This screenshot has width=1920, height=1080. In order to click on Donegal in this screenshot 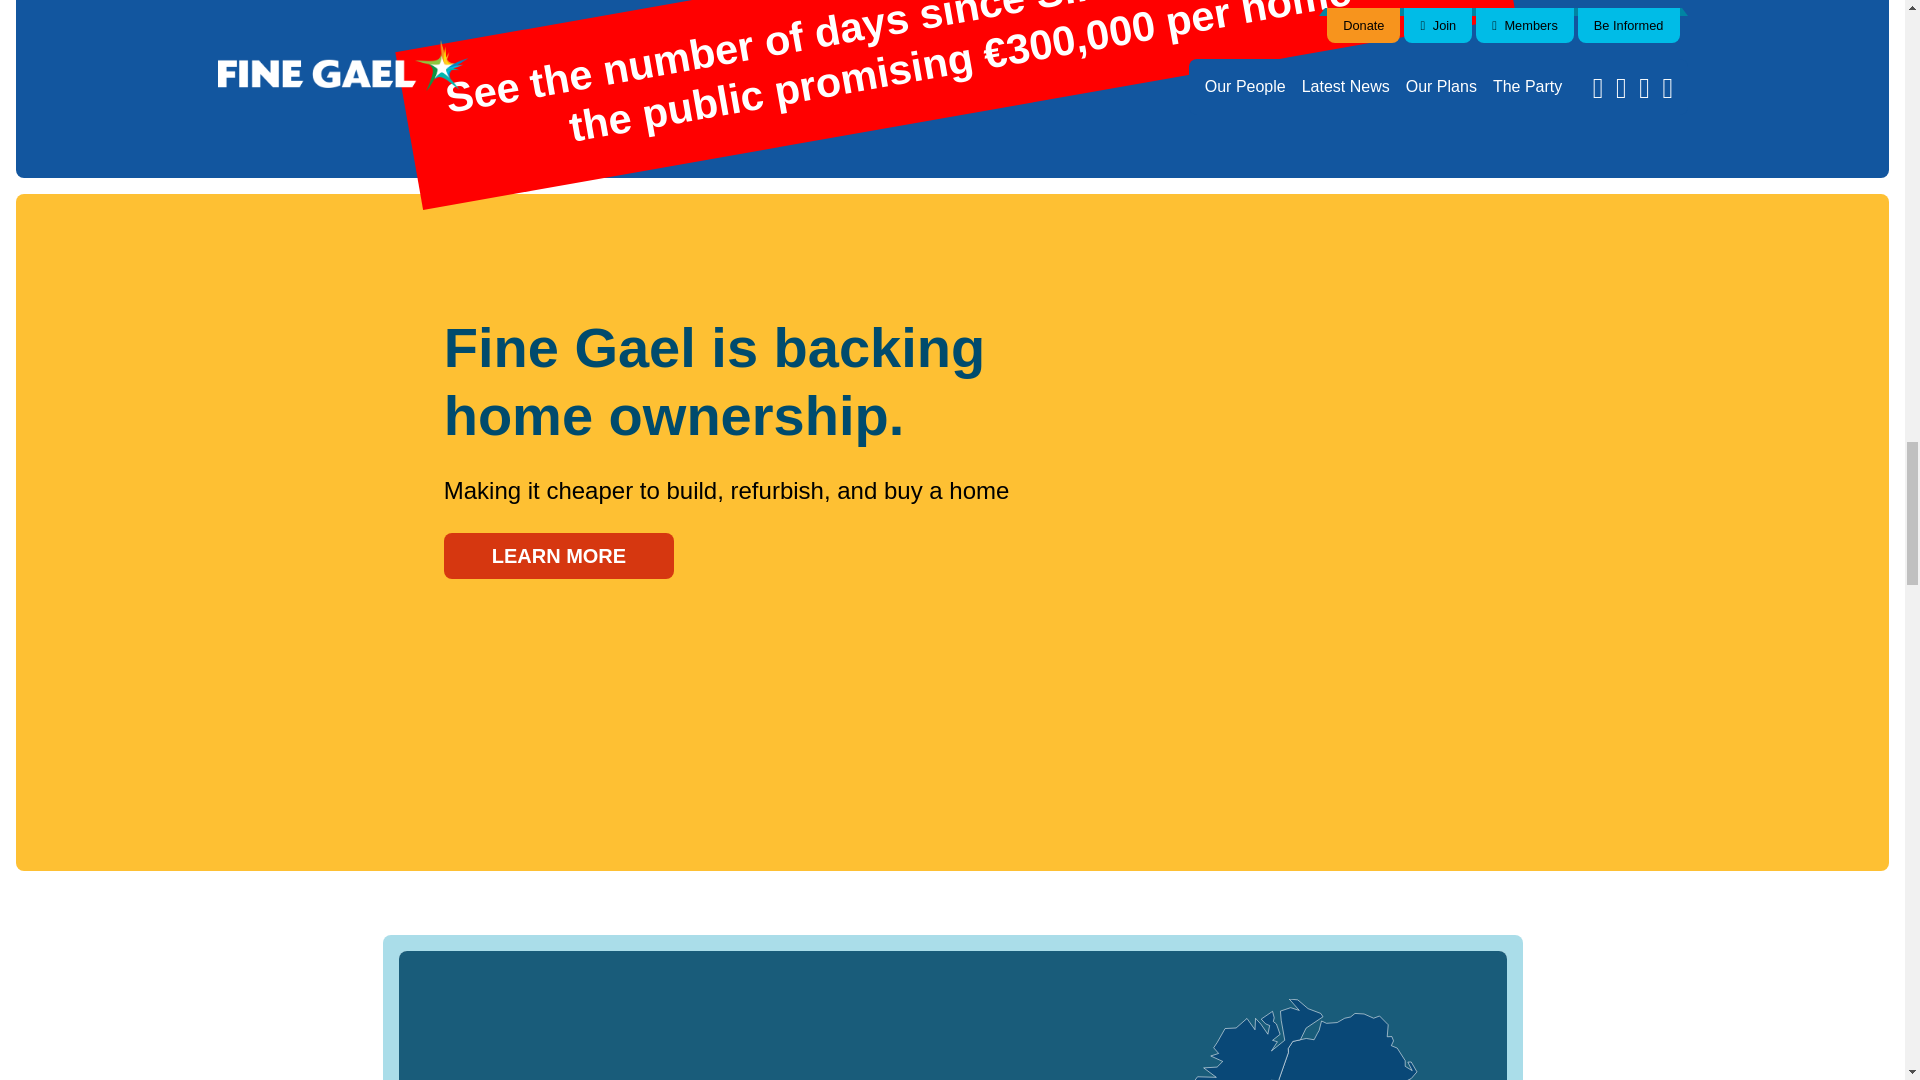, I will do `click(1255, 1040)`.